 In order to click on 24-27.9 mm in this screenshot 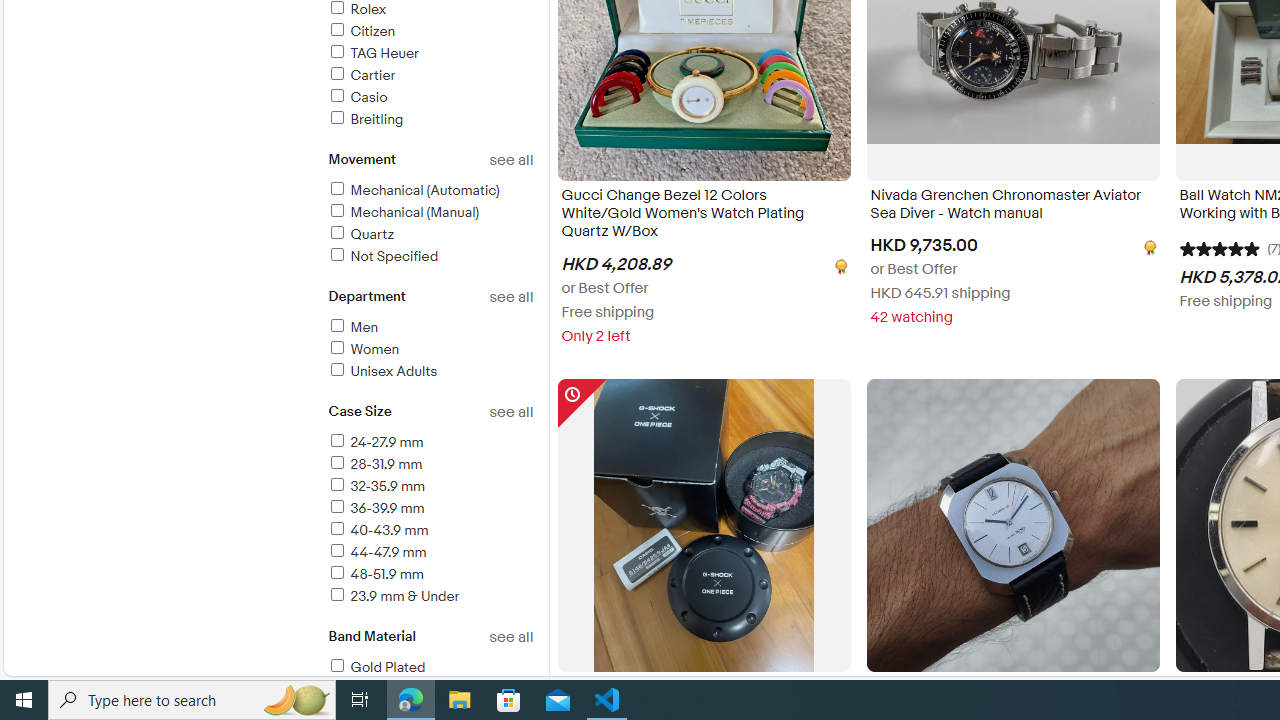, I will do `click(374, 442)`.